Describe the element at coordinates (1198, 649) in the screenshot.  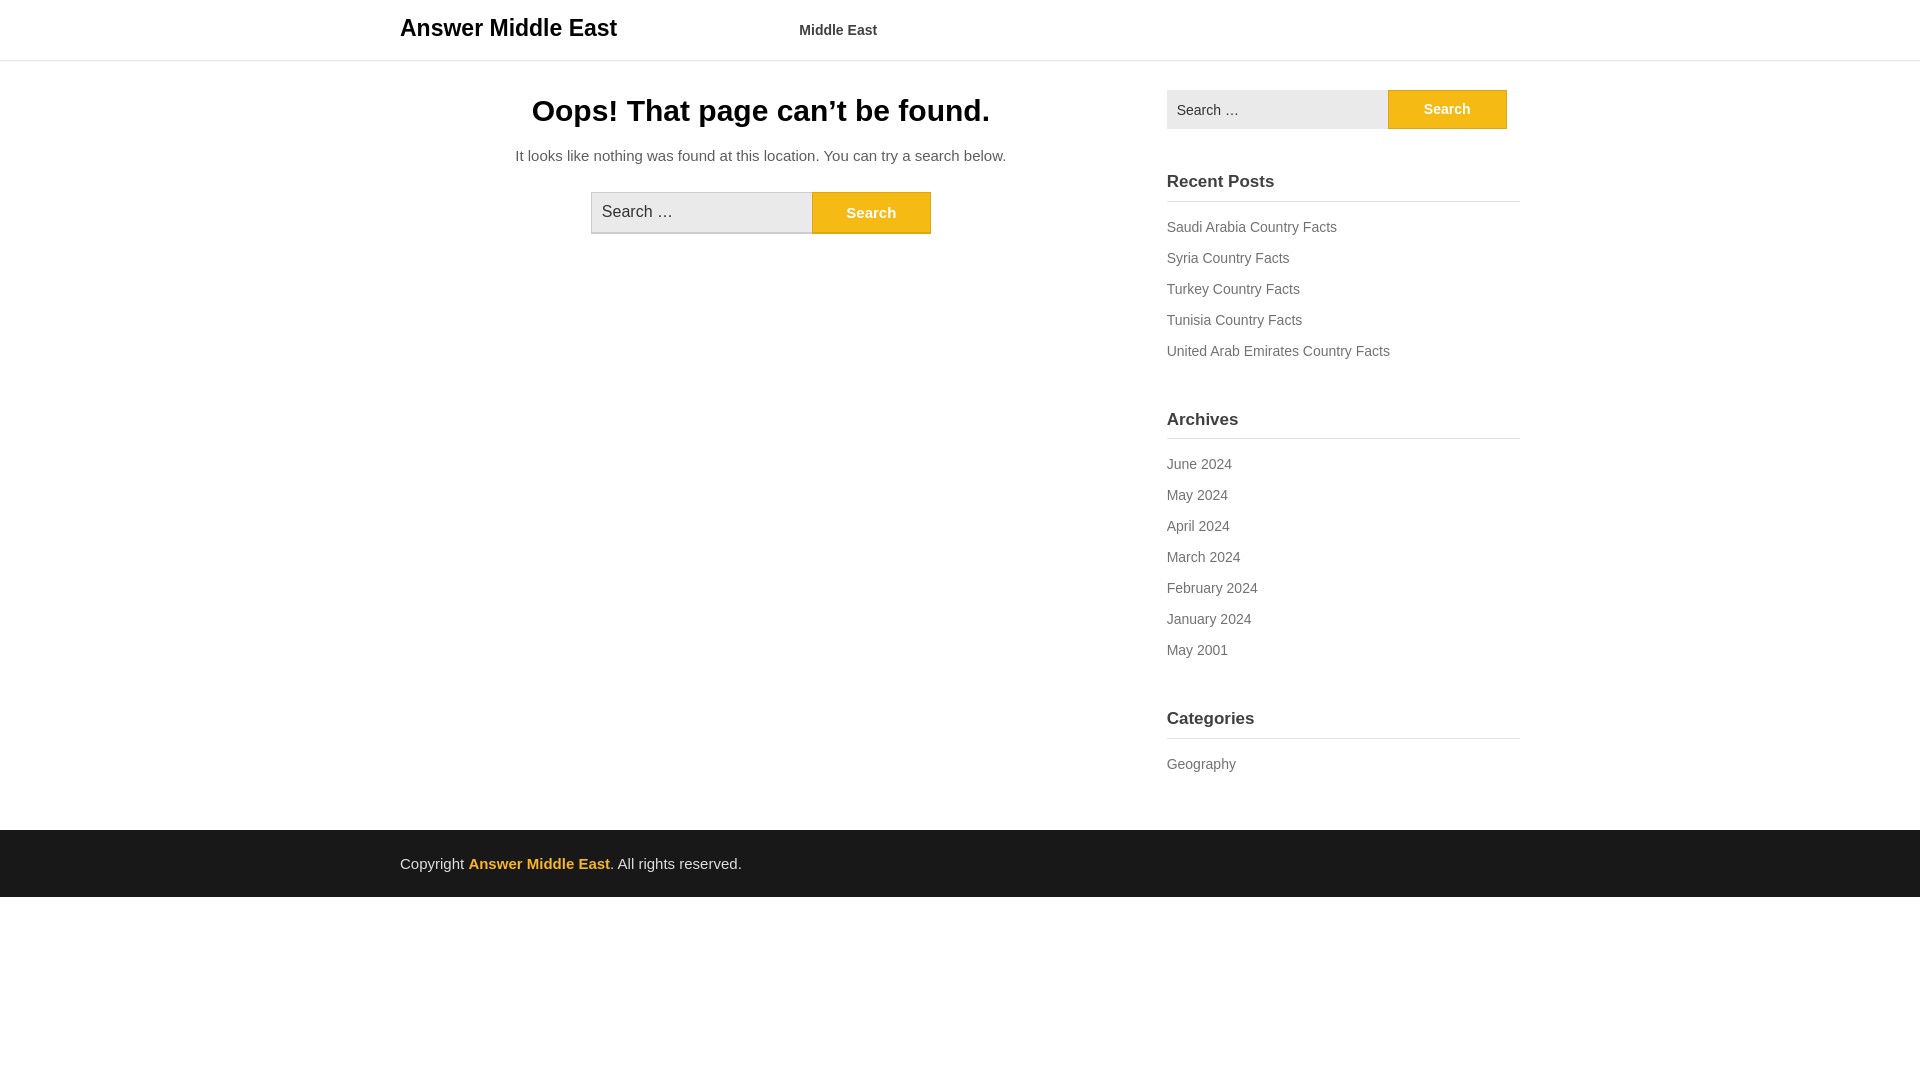
I see `May 2001` at that location.